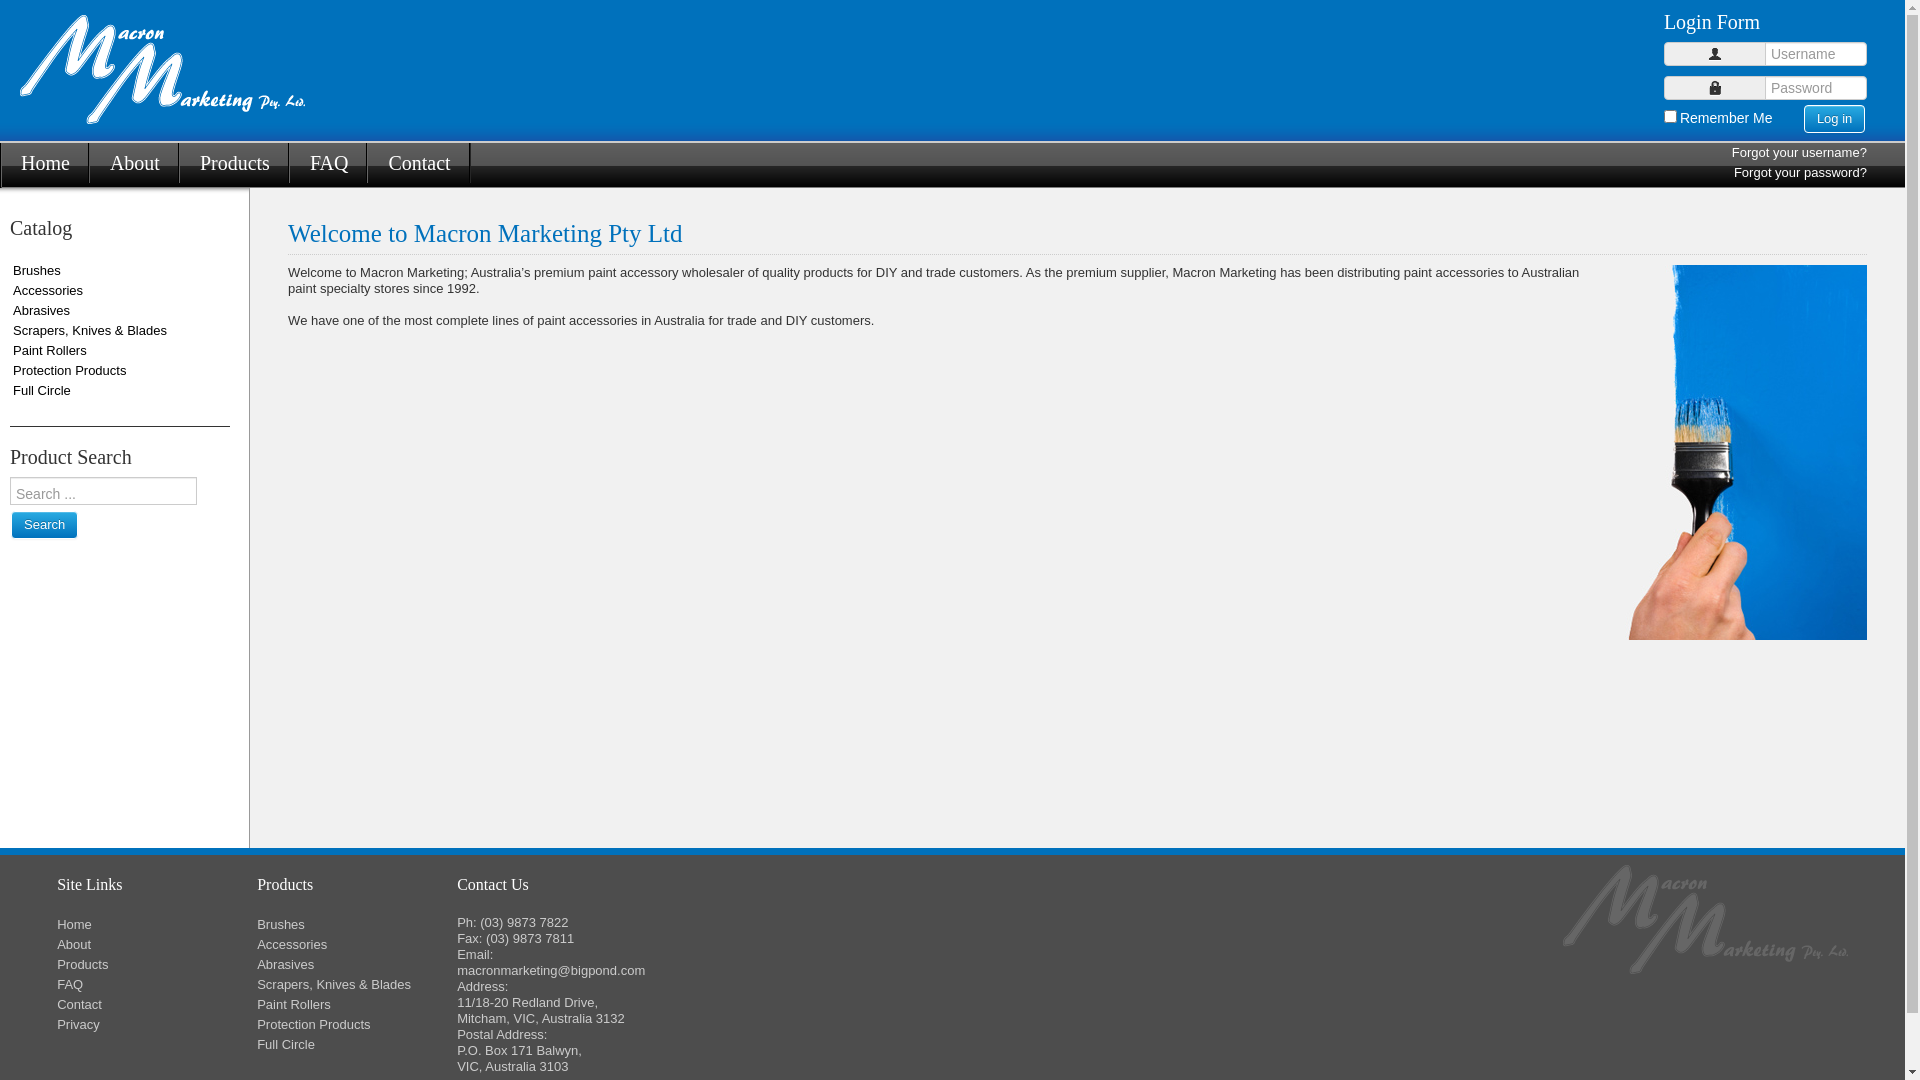 This screenshot has height=1080, width=1920. I want to click on Full Circle, so click(357, 1045).